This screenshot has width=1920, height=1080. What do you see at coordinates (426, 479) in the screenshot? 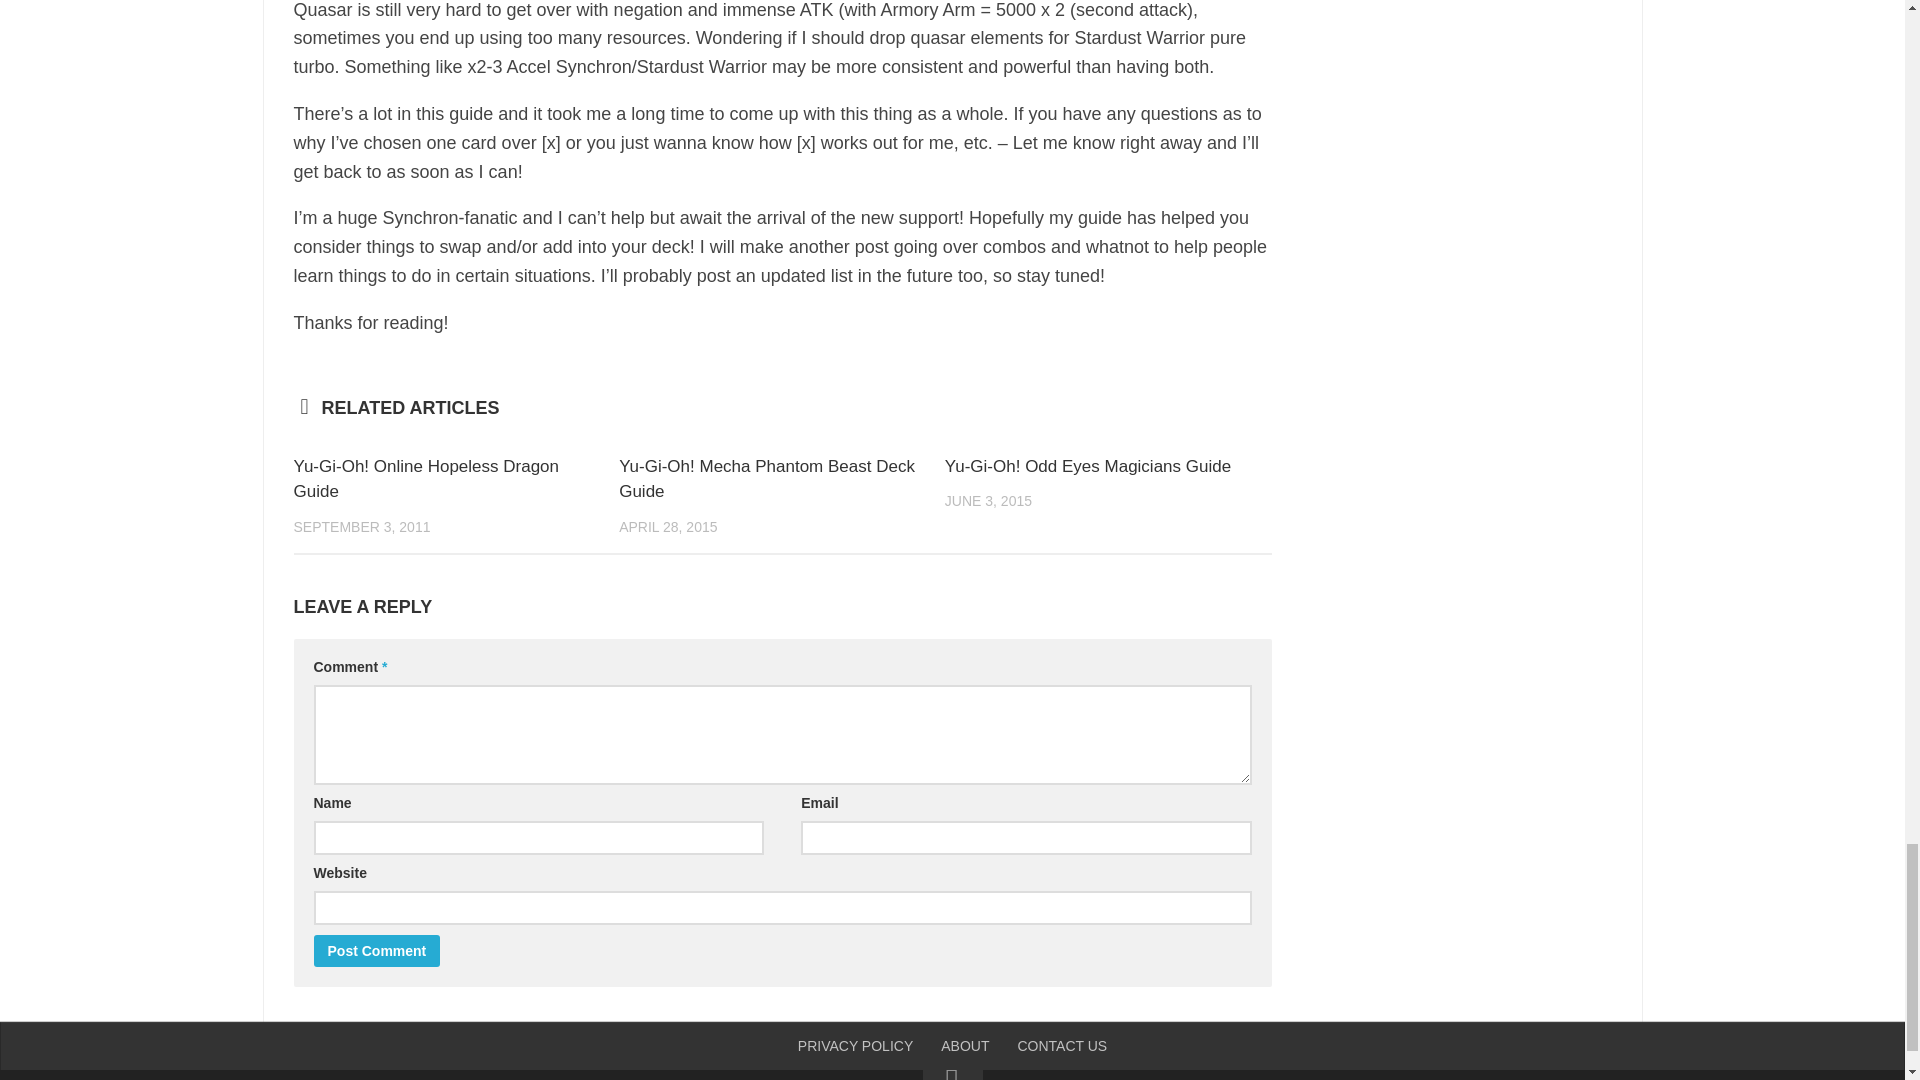
I see `Yu-Gi-Oh! Online Hopeless Dragon Guide` at bounding box center [426, 479].